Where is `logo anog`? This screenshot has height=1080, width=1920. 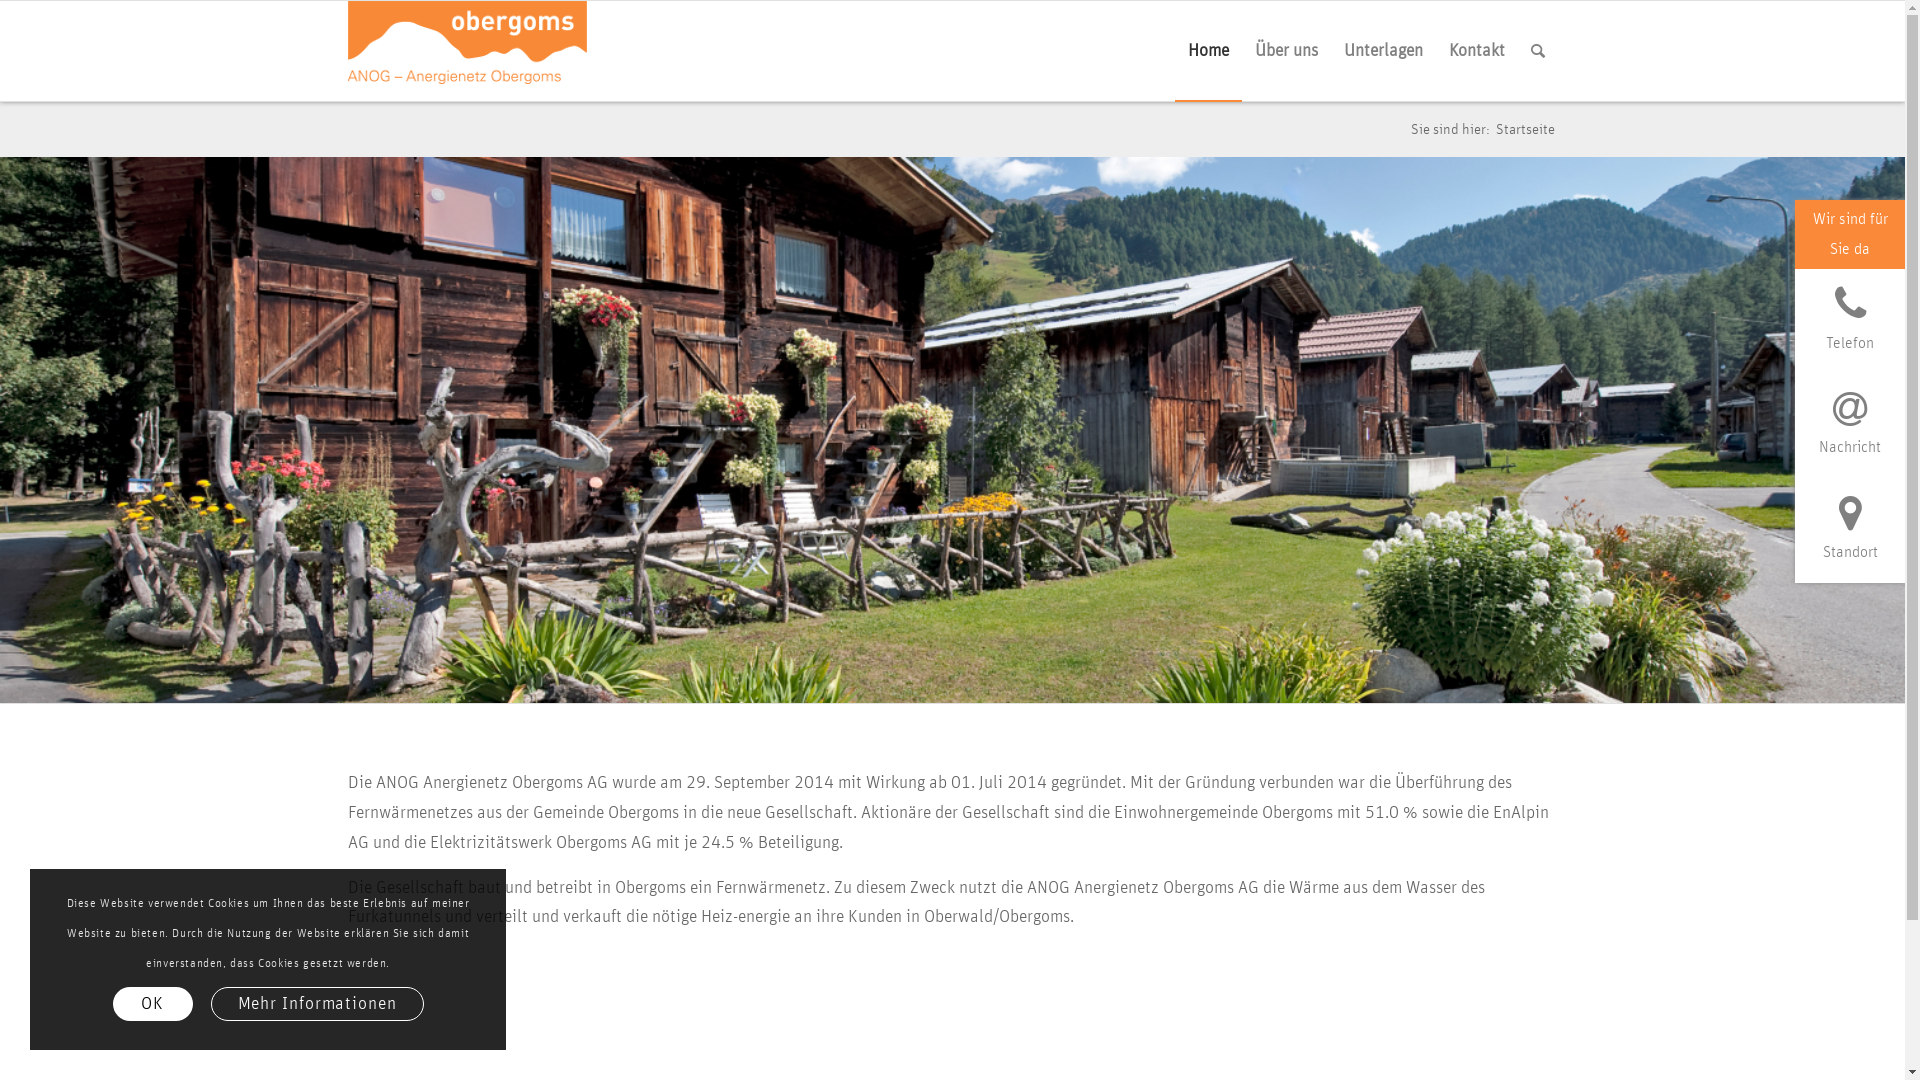 logo anog is located at coordinates (468, 42).